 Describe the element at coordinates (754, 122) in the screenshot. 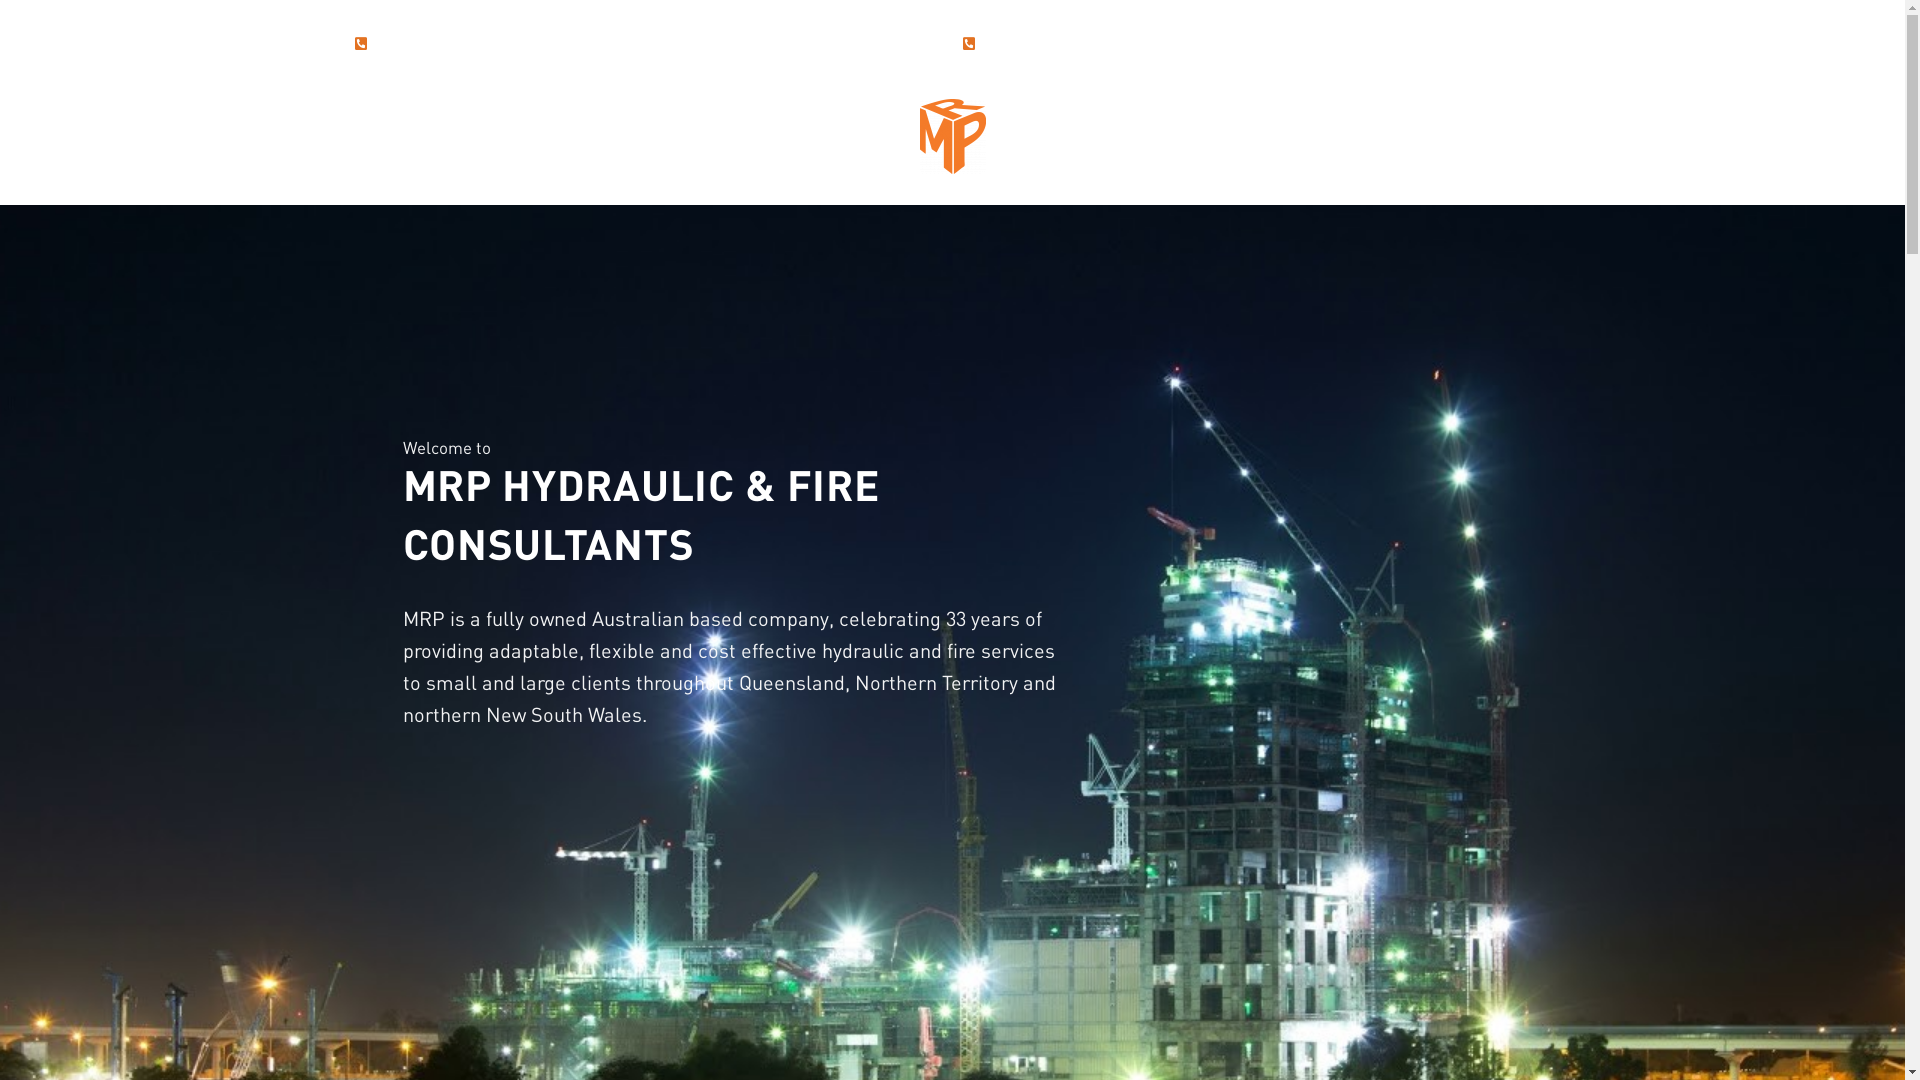

I see `EXPERTISE` at that location.